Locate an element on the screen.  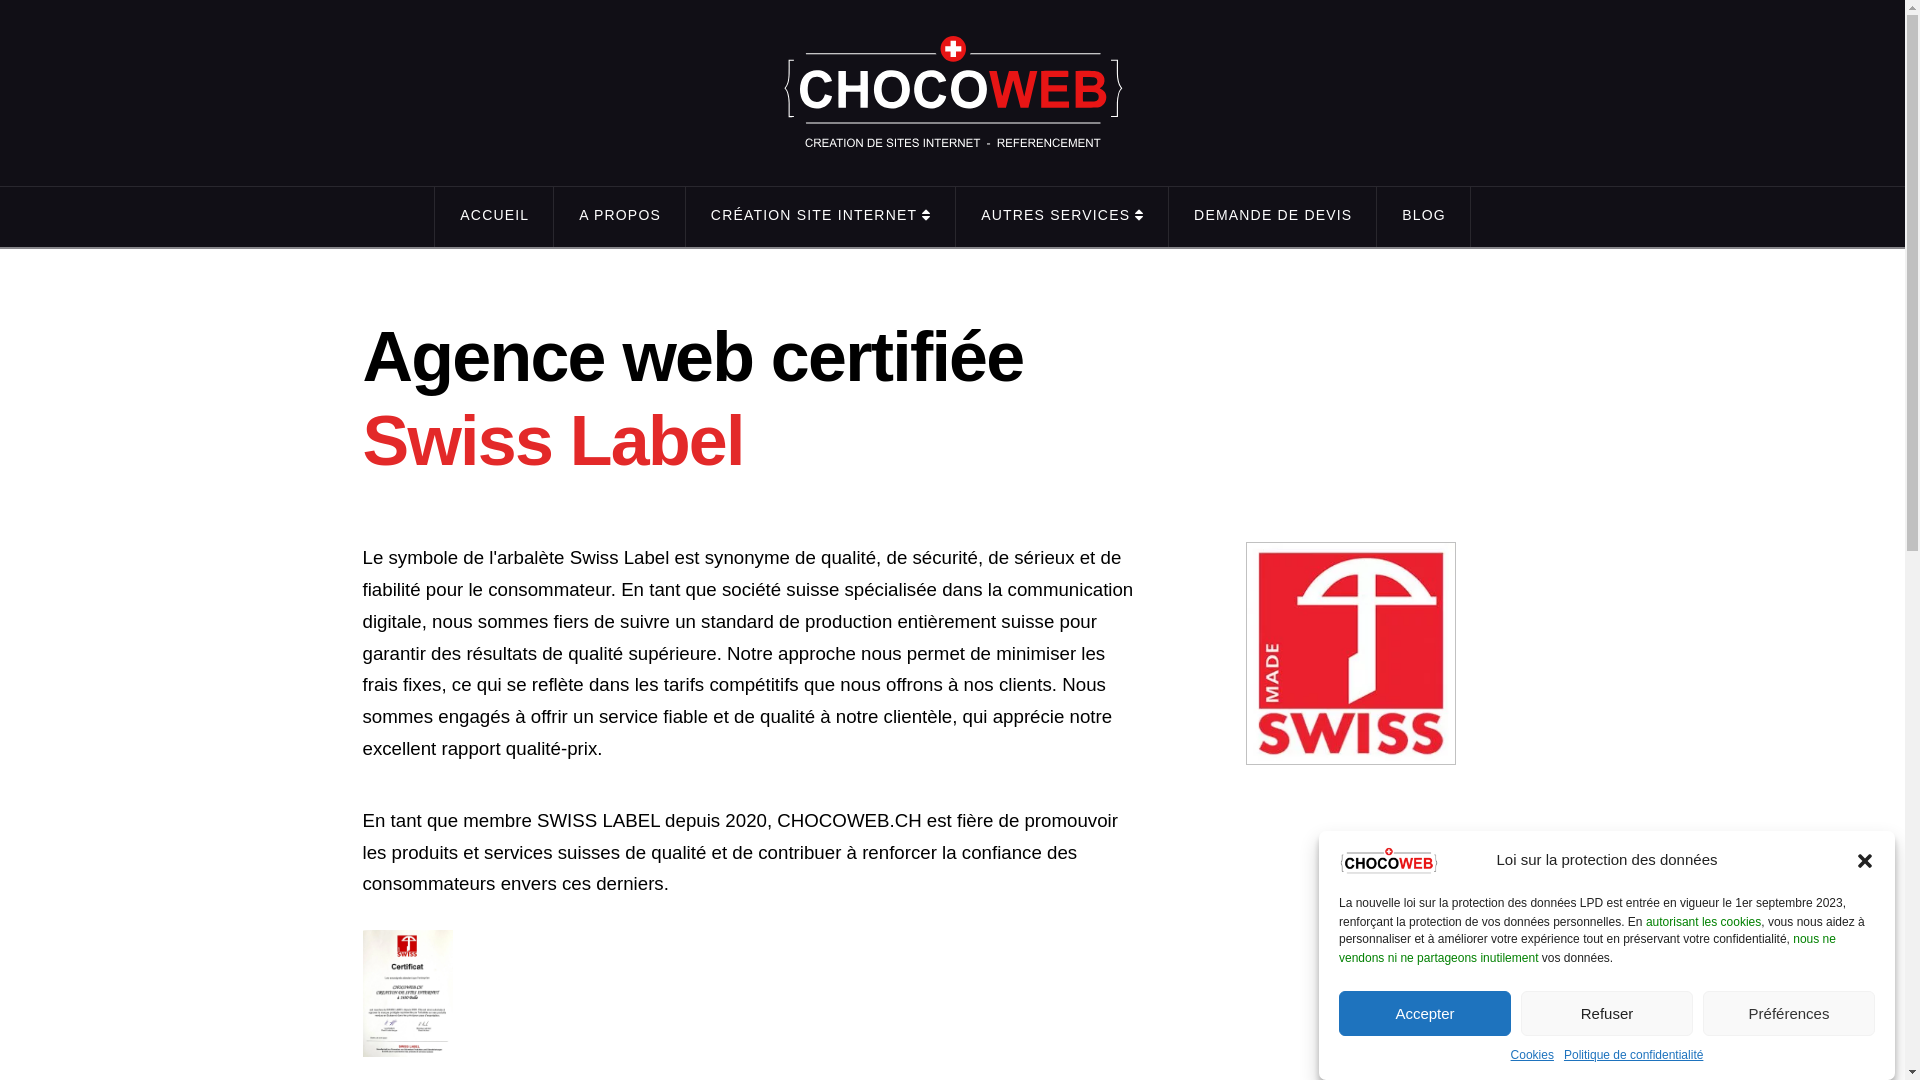
Cookies is located at coordinates (1532, 1056).